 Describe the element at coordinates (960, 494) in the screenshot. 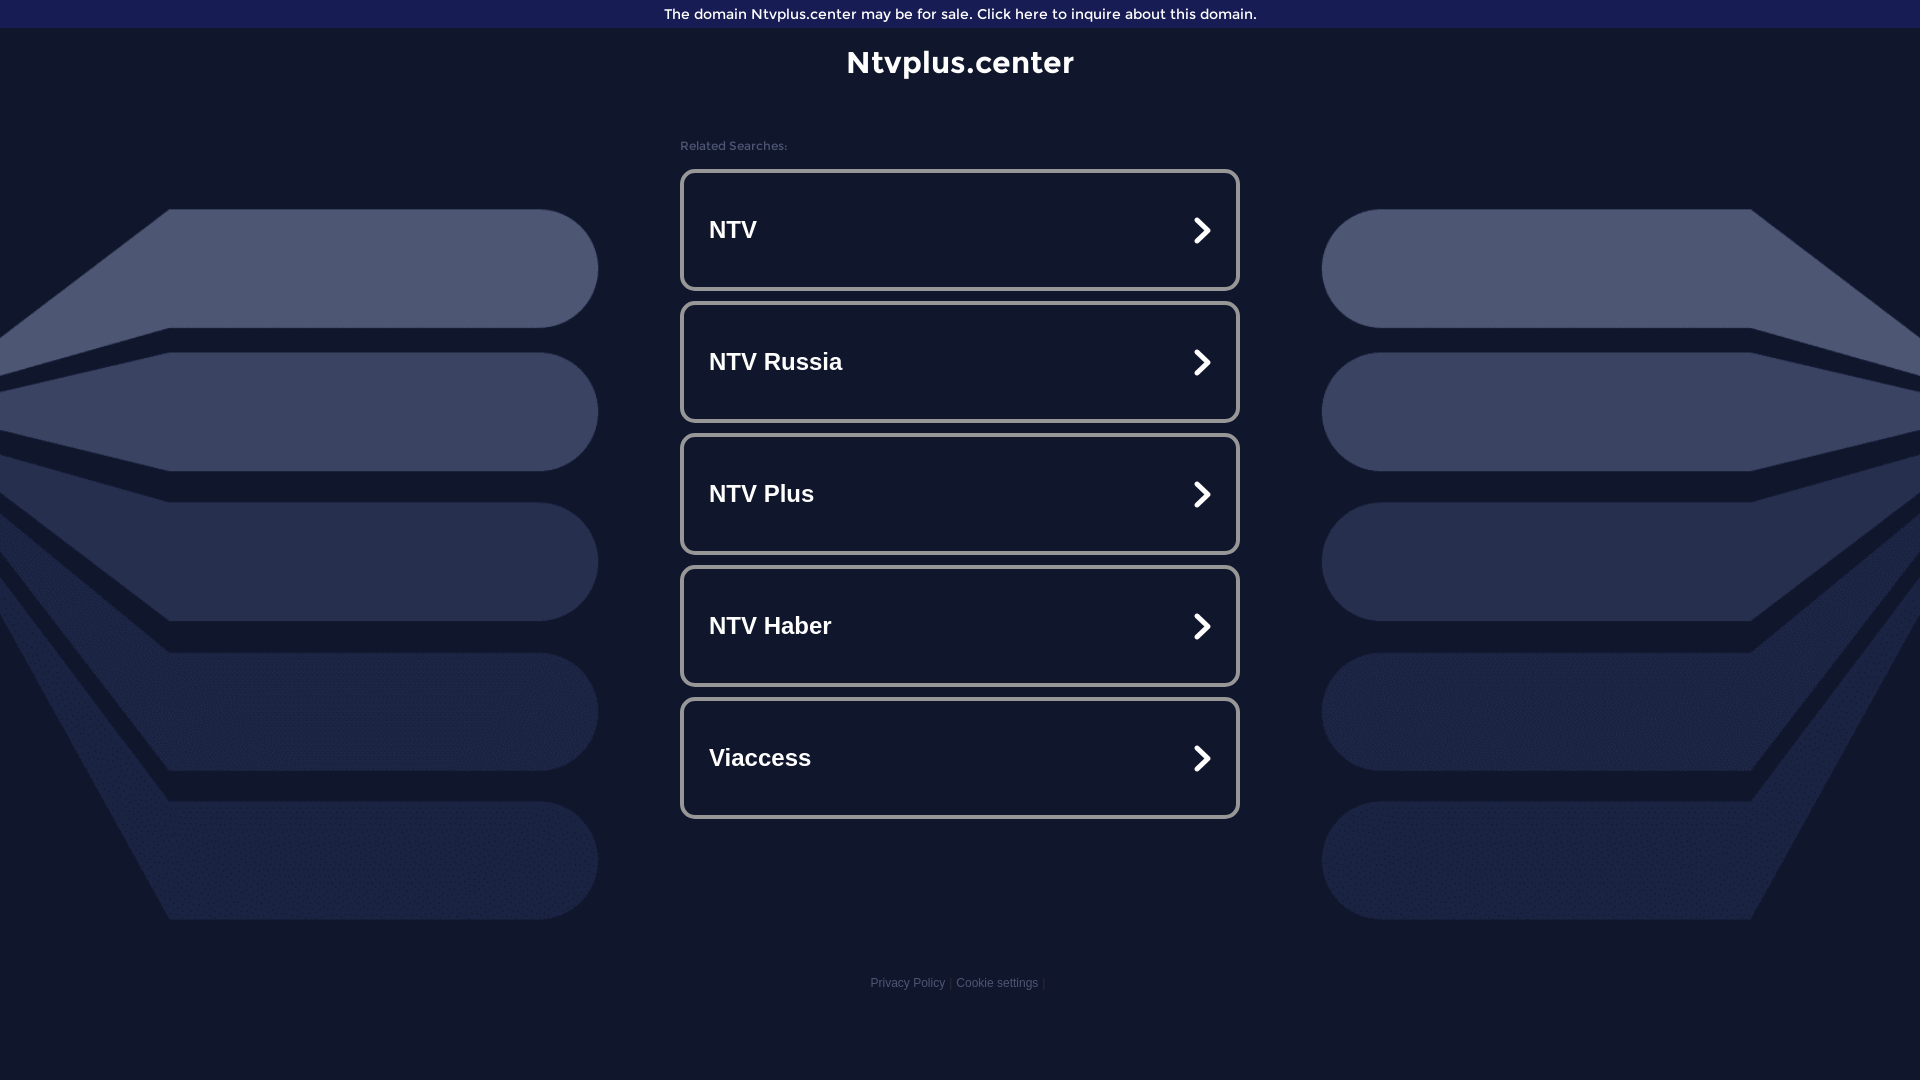

I see `NTV Plus` at that location.